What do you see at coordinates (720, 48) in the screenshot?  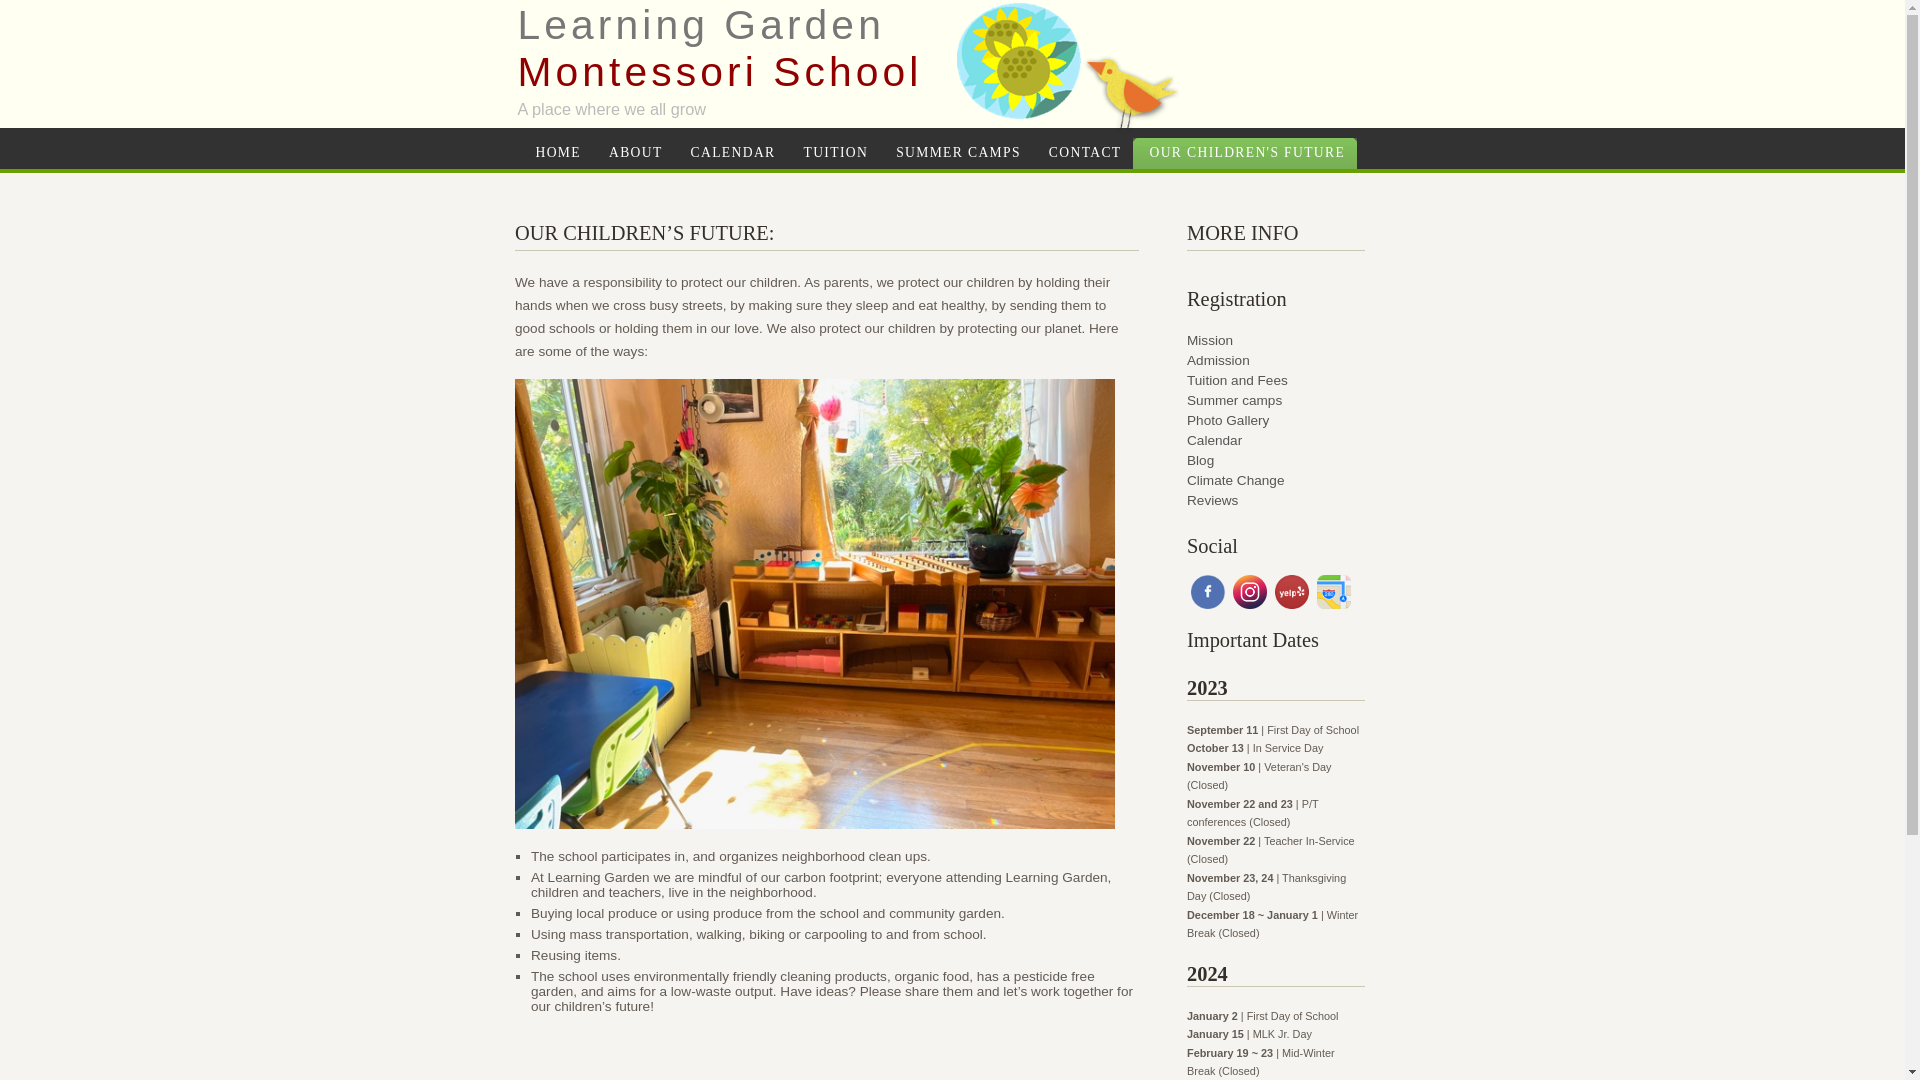 I see `Photo Gallery` at bounding box center [720, 48].